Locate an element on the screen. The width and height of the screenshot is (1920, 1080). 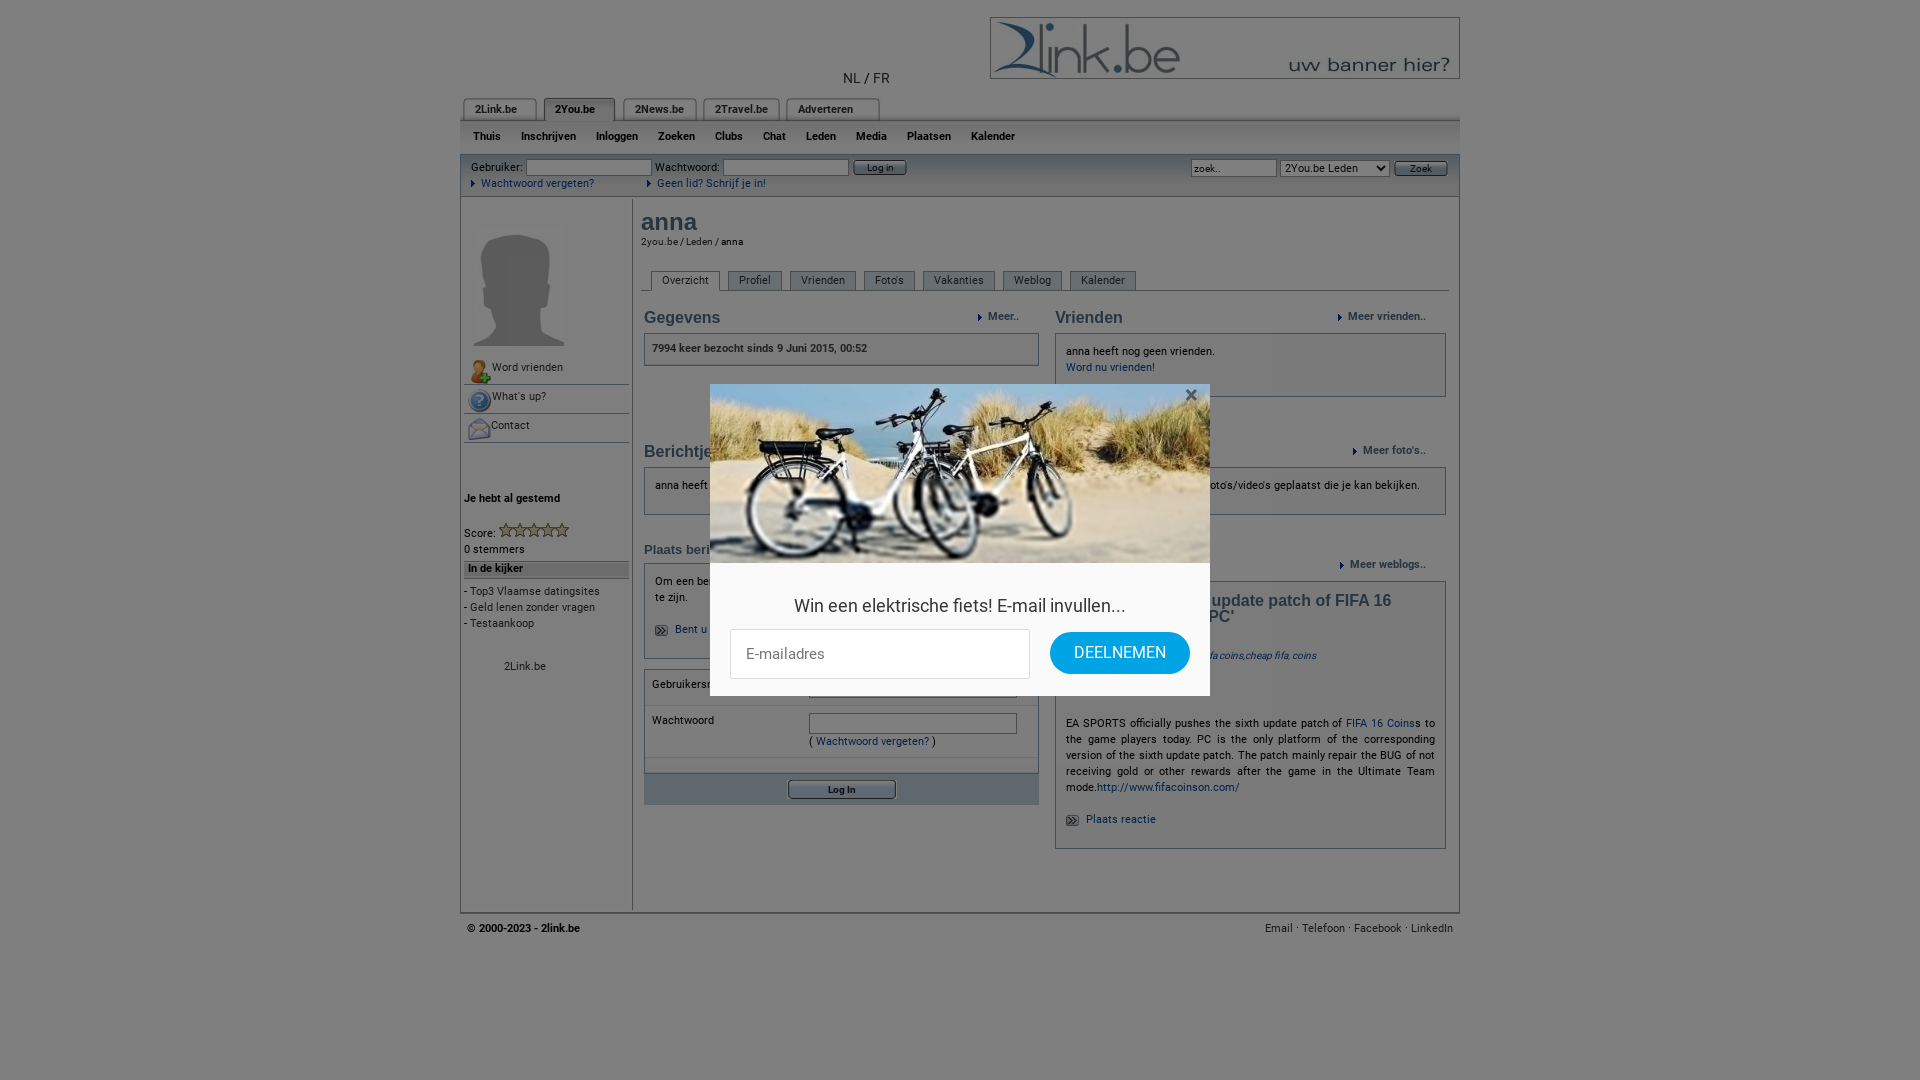
Inschrijven is located at coordinates (548, 136).